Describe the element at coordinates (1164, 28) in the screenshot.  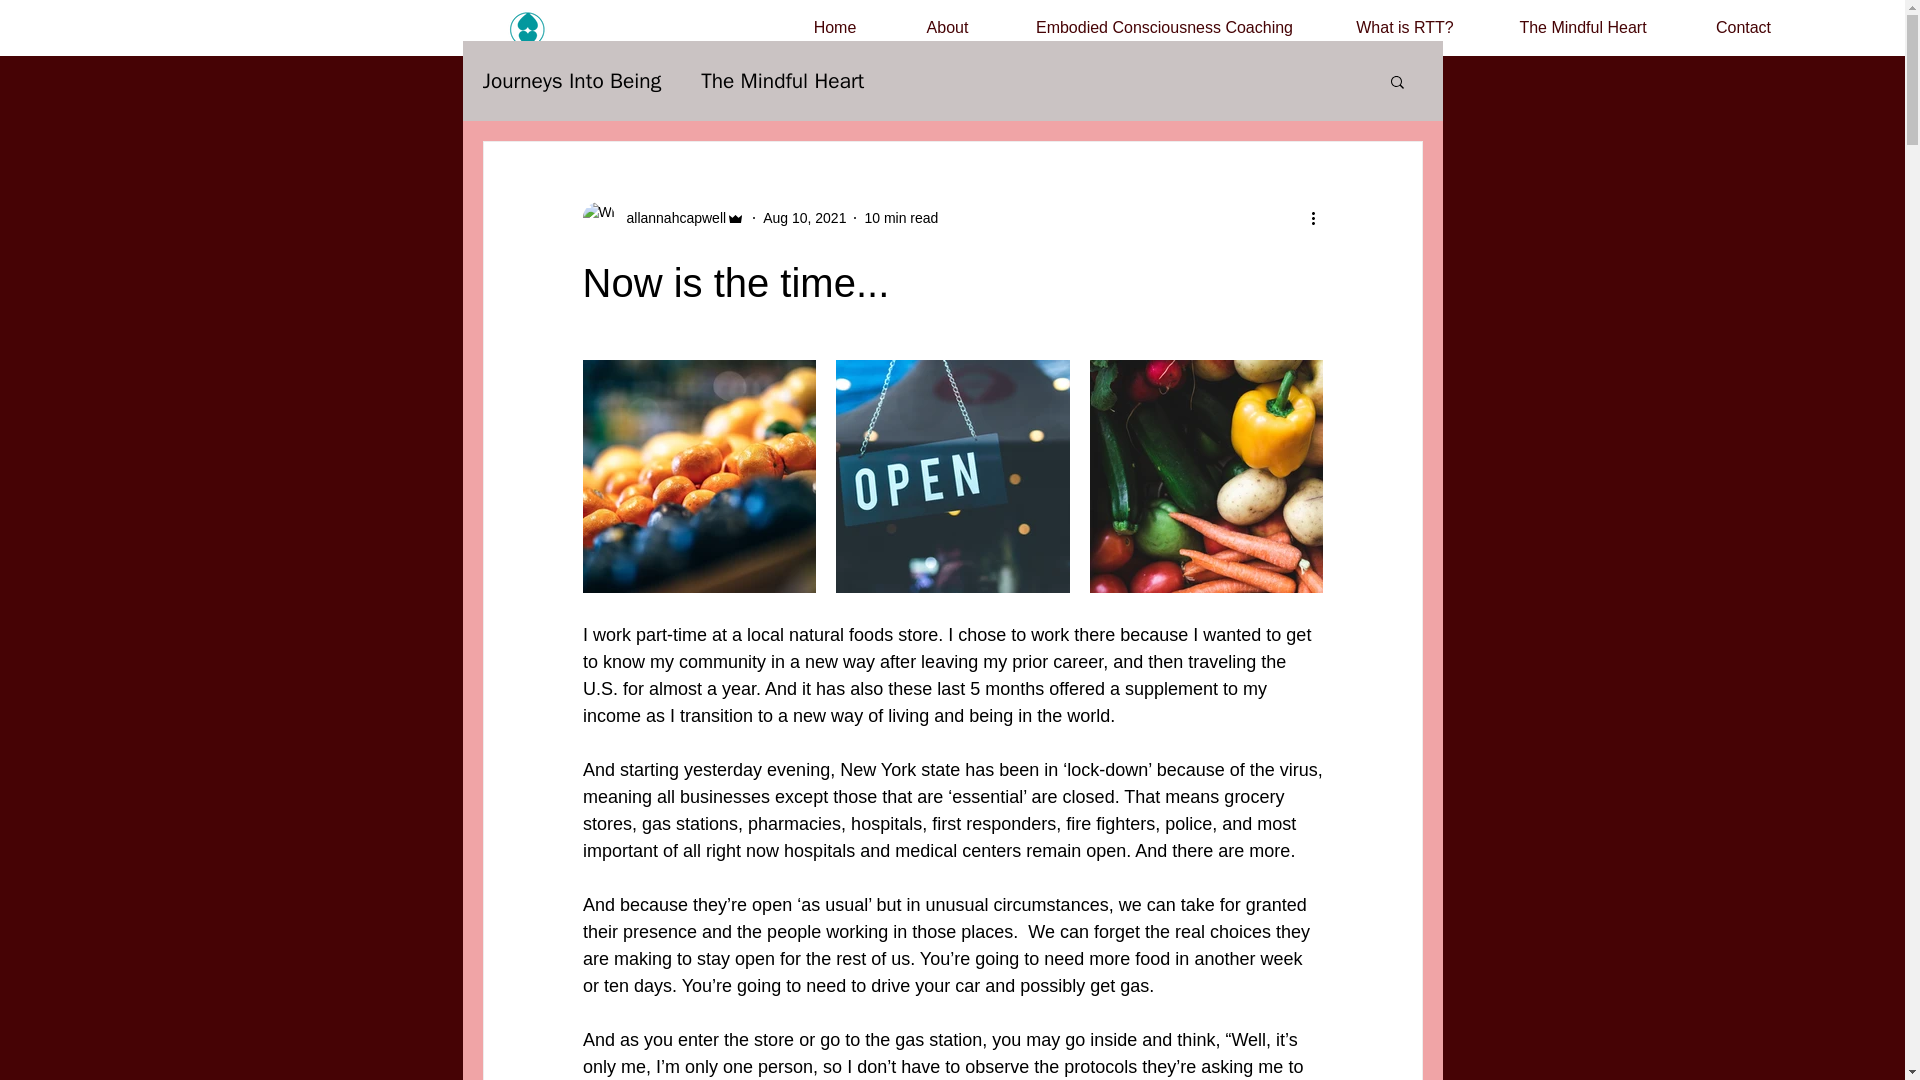
I see `Embodied Consciousness Coaching` at that location.